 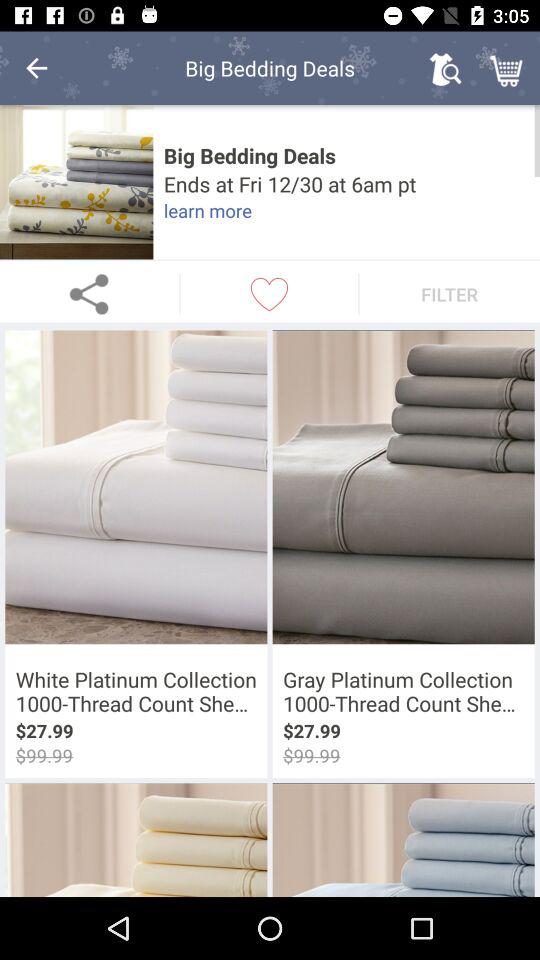 I want to click on share the entry, so click(x=90, y=294).